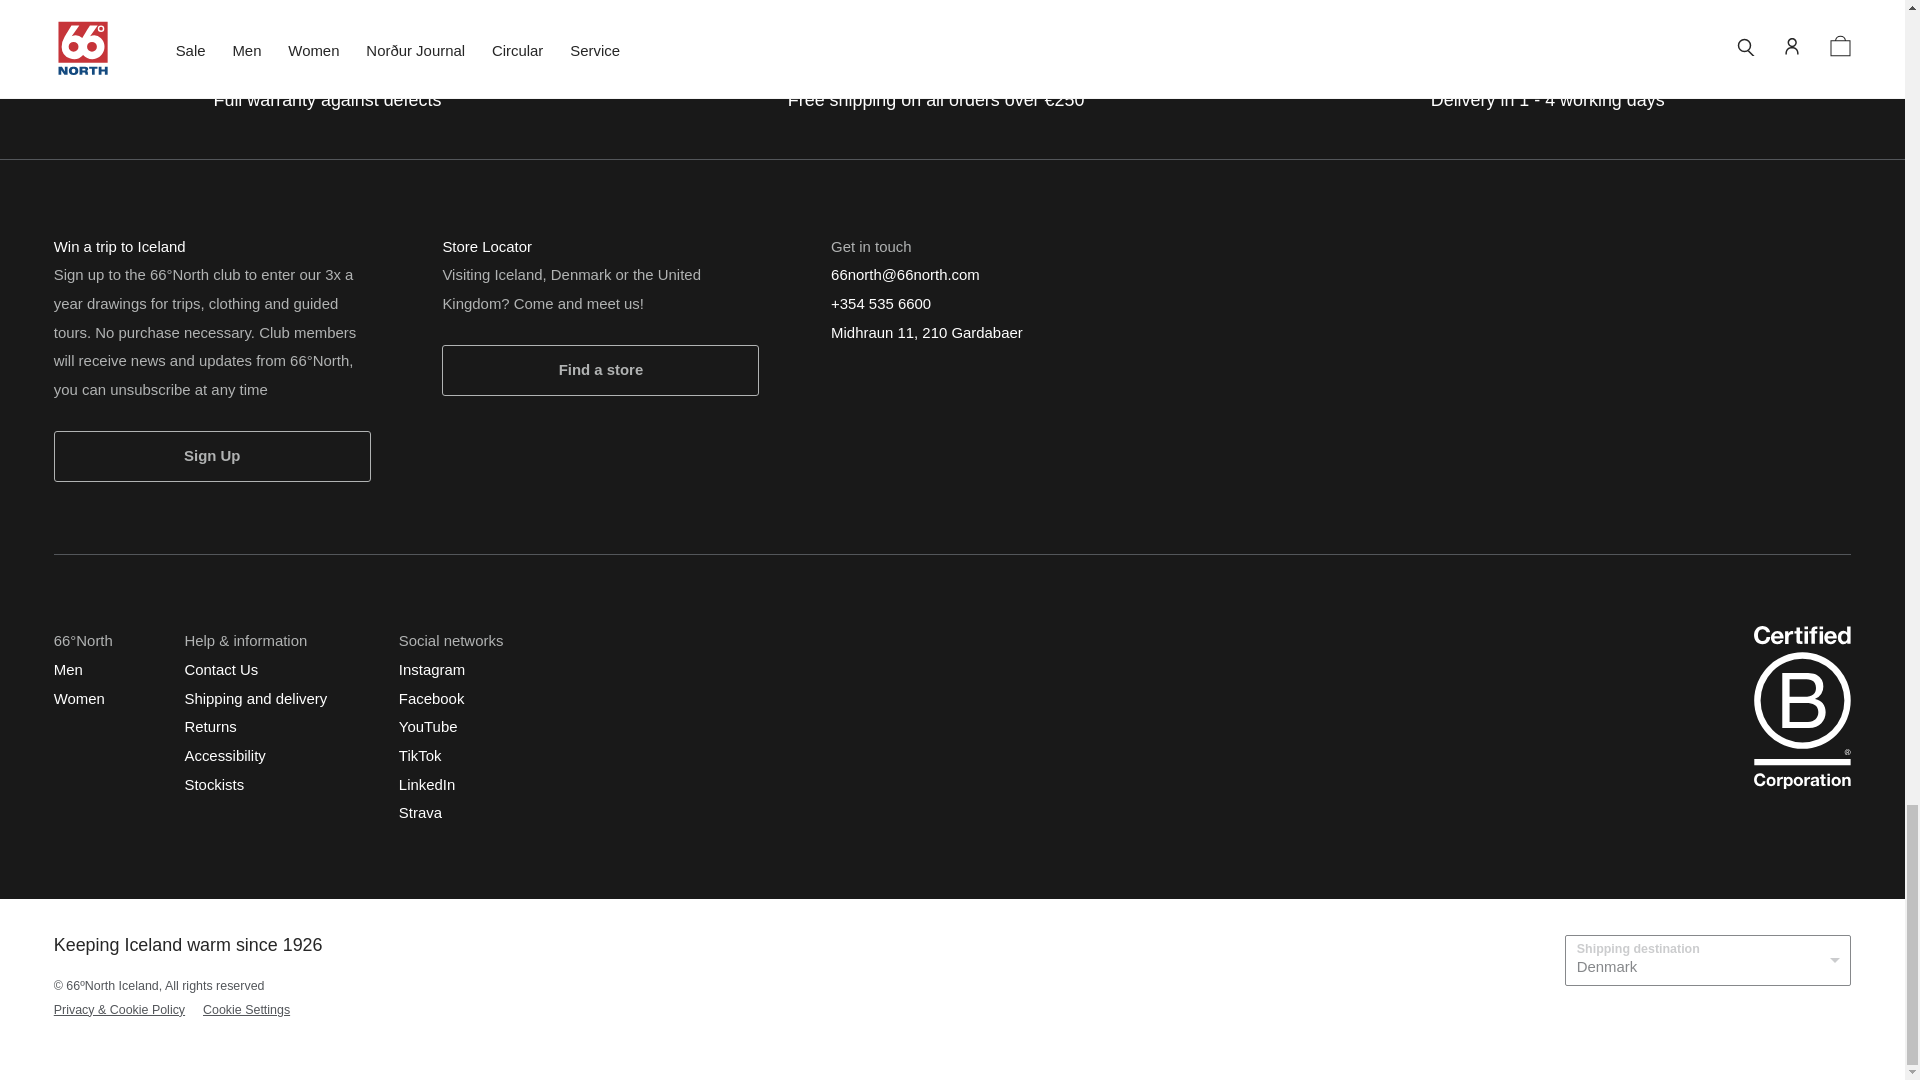  What do you see at coordinates (214, 783) in the screenshot?
I see `Stockists` at bounding box center [214, 783].